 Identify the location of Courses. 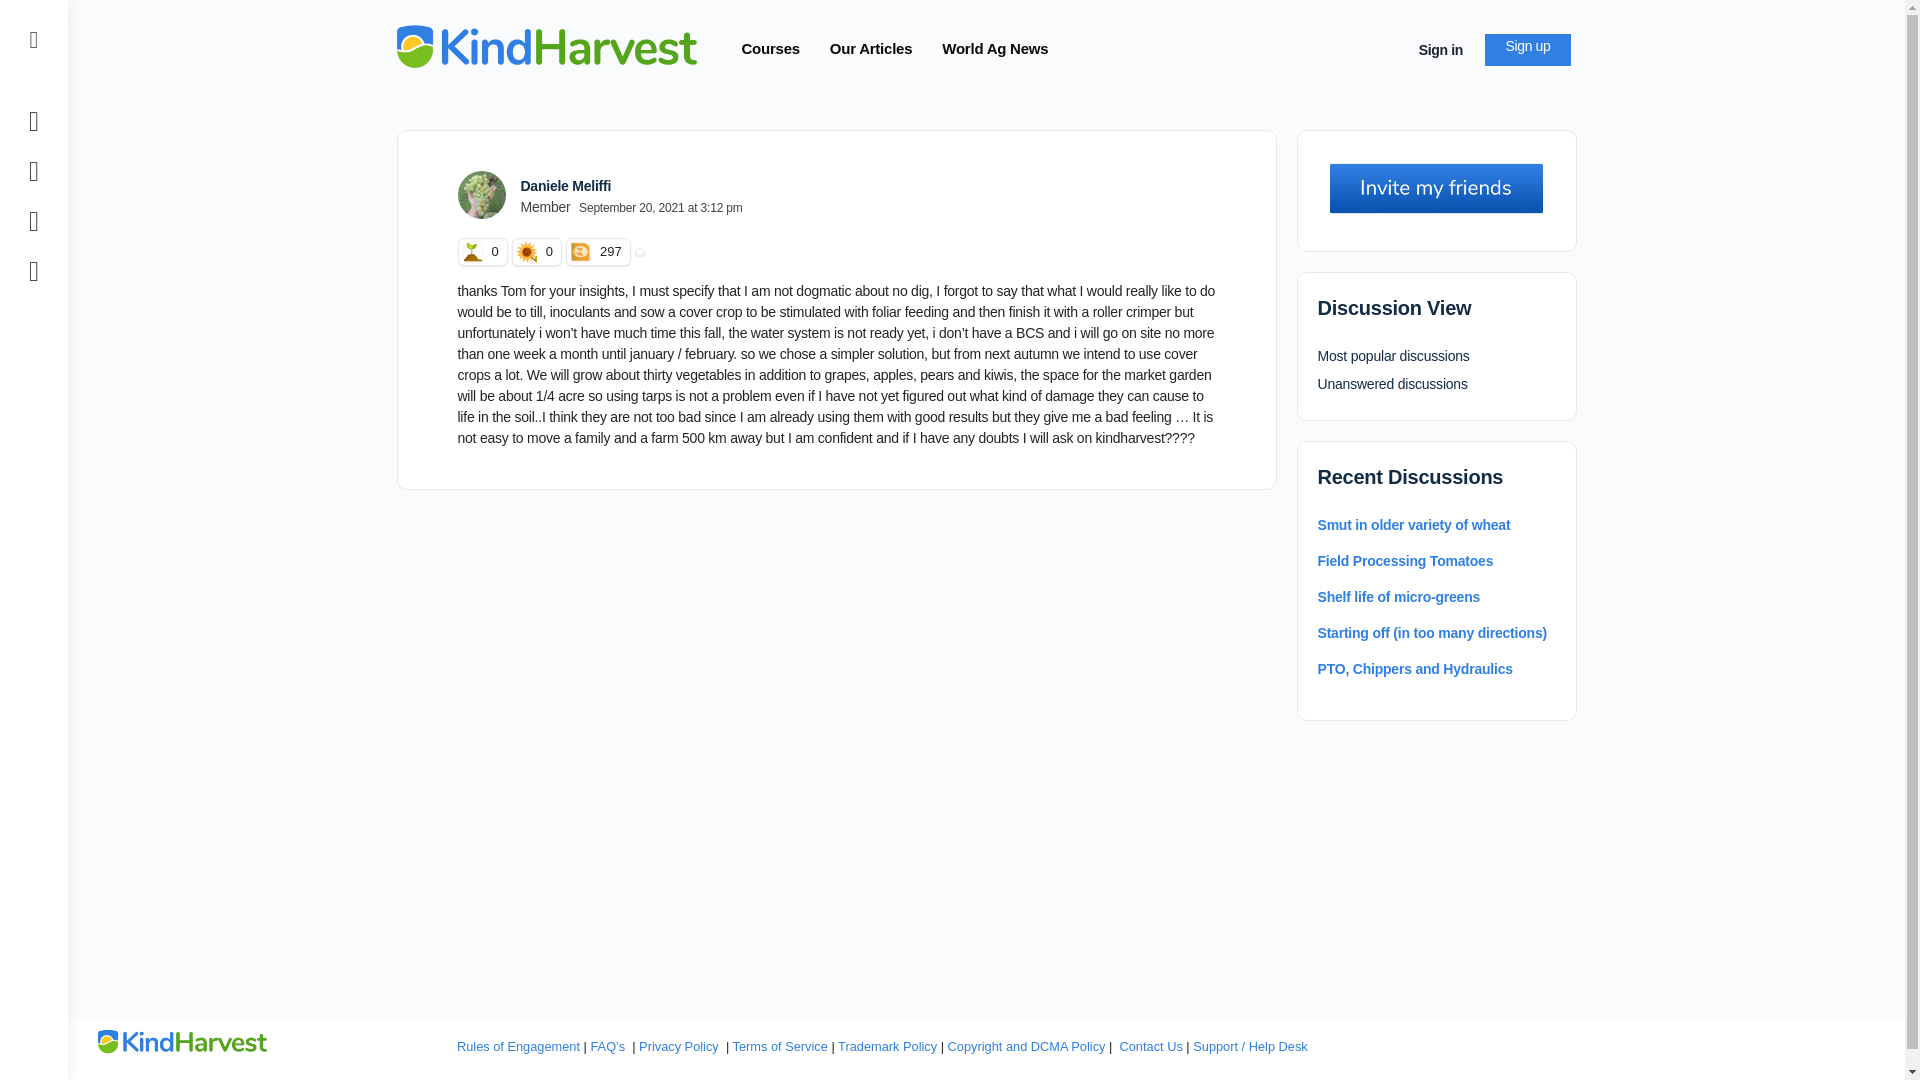
(770, 49).